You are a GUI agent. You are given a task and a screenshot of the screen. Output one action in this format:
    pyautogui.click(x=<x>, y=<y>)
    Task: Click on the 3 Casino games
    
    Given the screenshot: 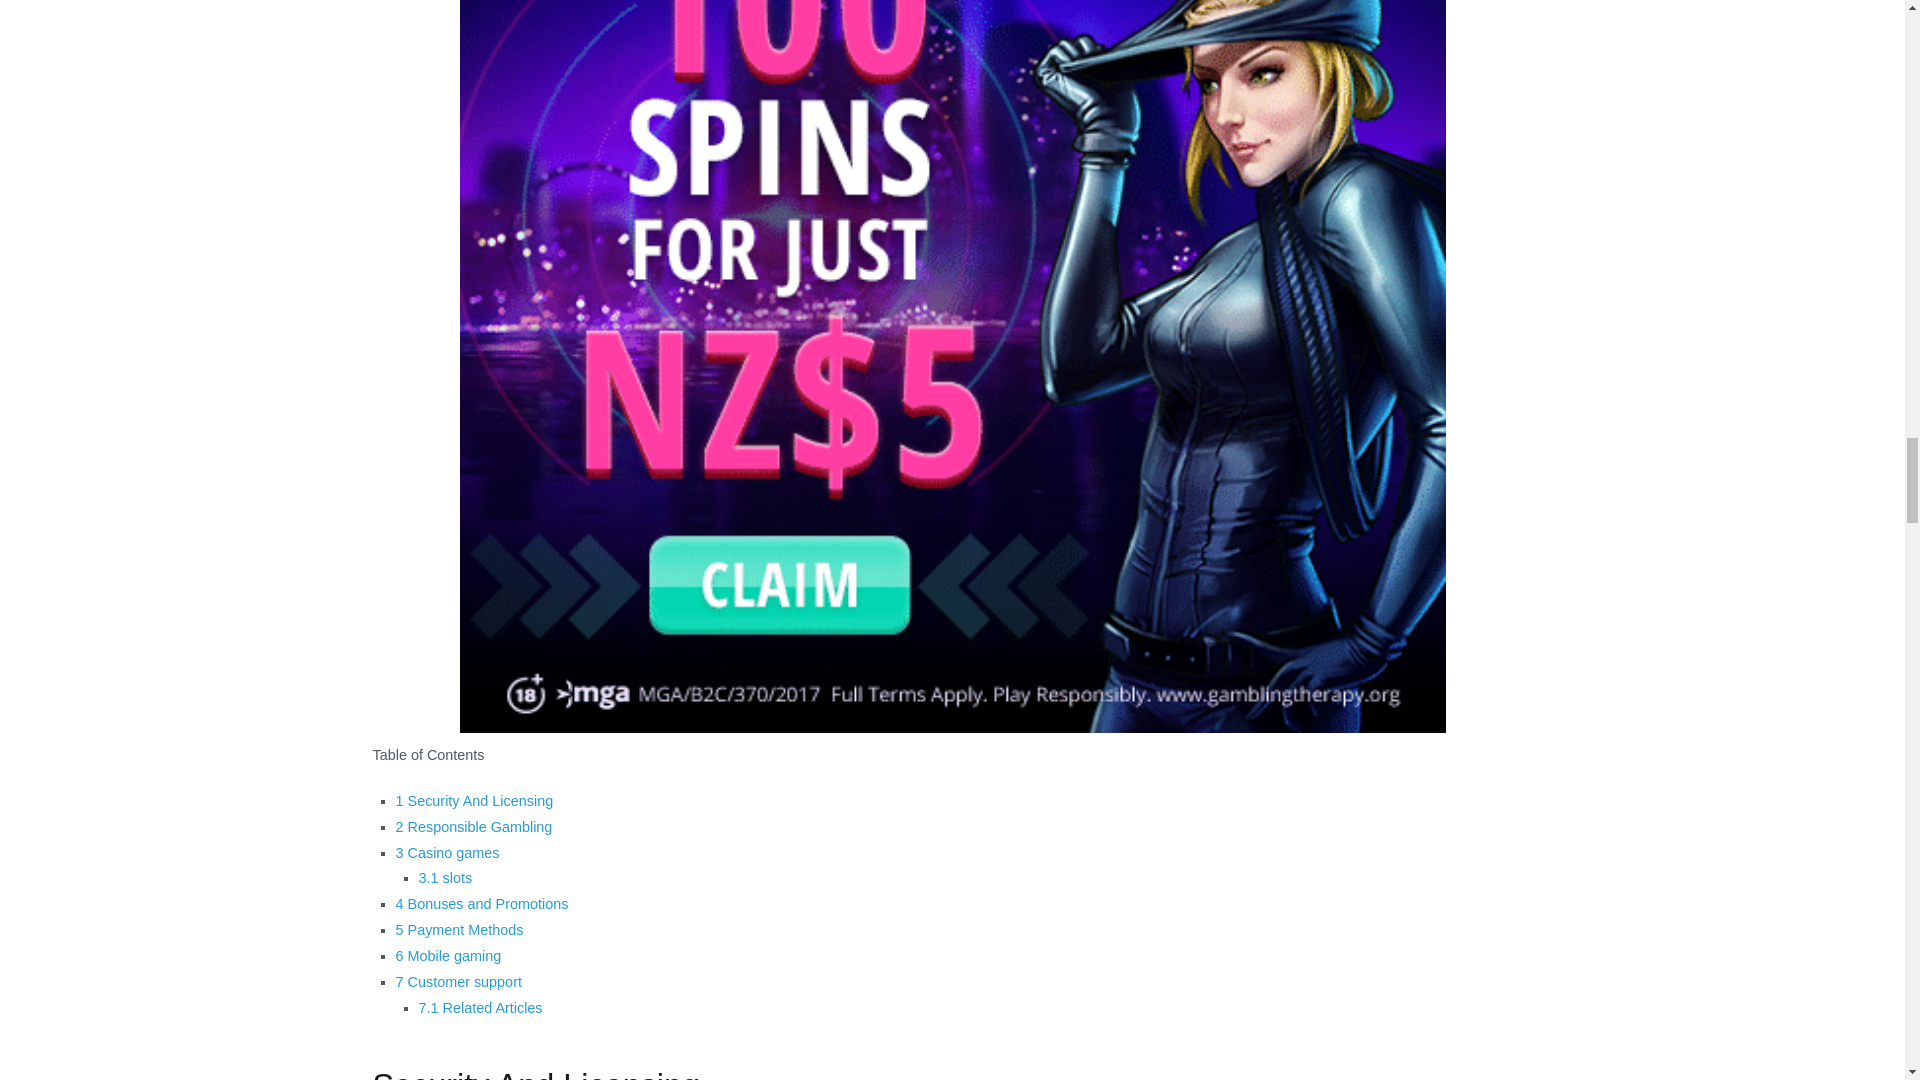 What is the action you would take?
    pyautogui.click(x=447, y=852)
    